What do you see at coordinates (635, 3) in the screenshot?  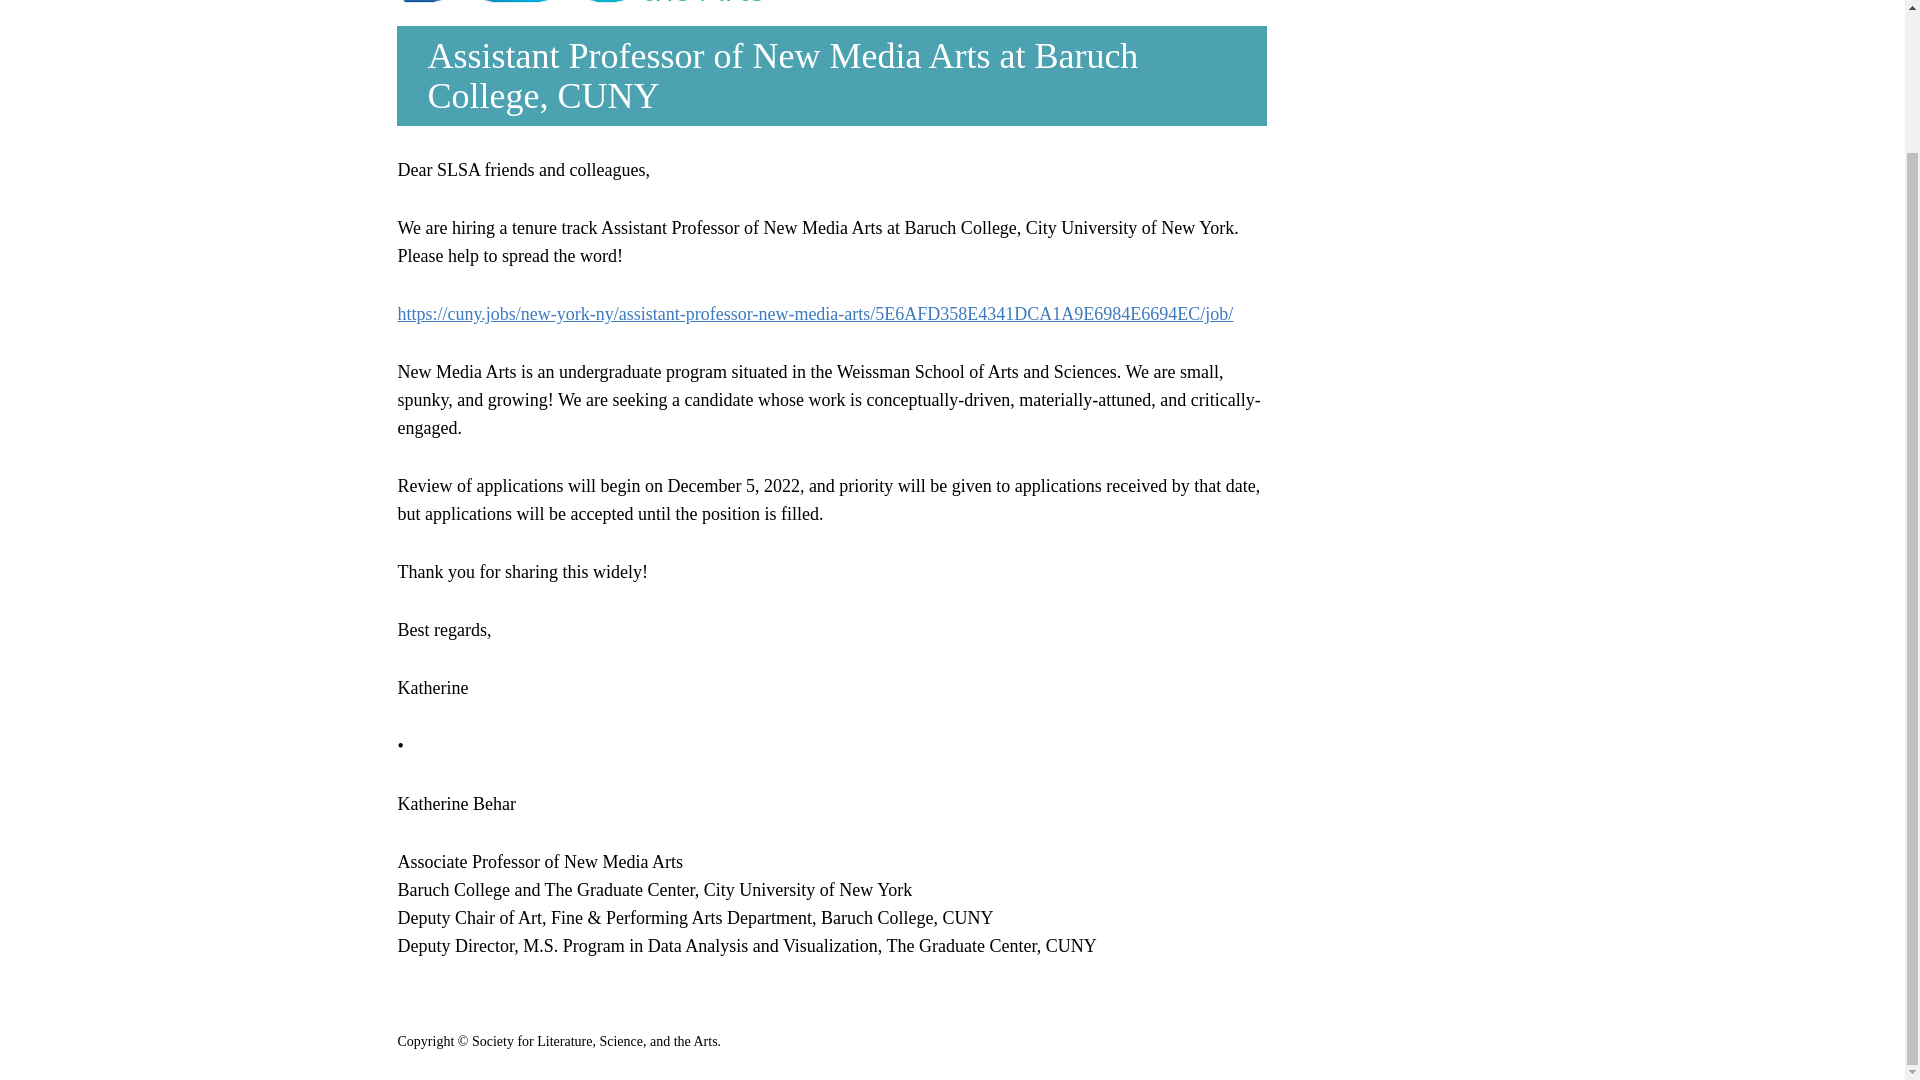 I see `Society for Literature, Science, and the Arts` at bounding box center [635, 3].